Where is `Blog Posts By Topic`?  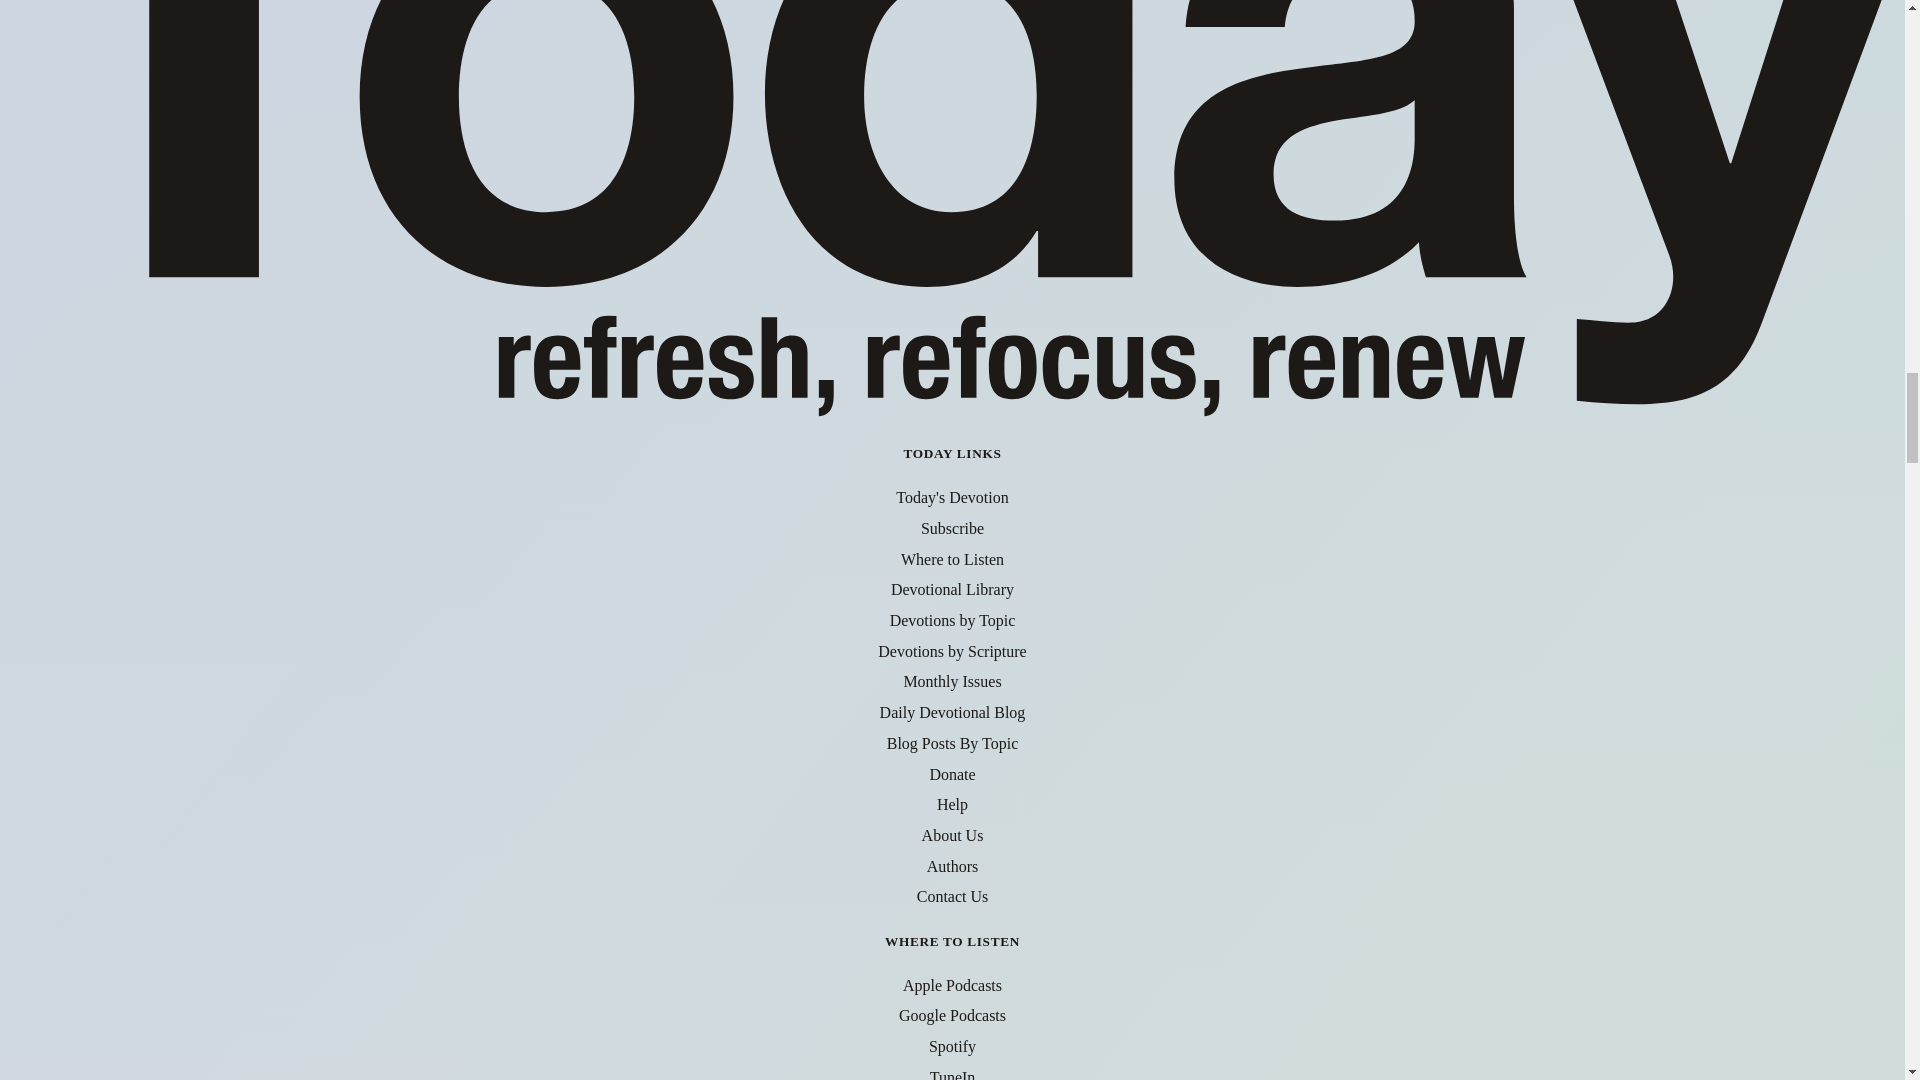 Blog Posts By Topic is located at coordinates (953, 743).